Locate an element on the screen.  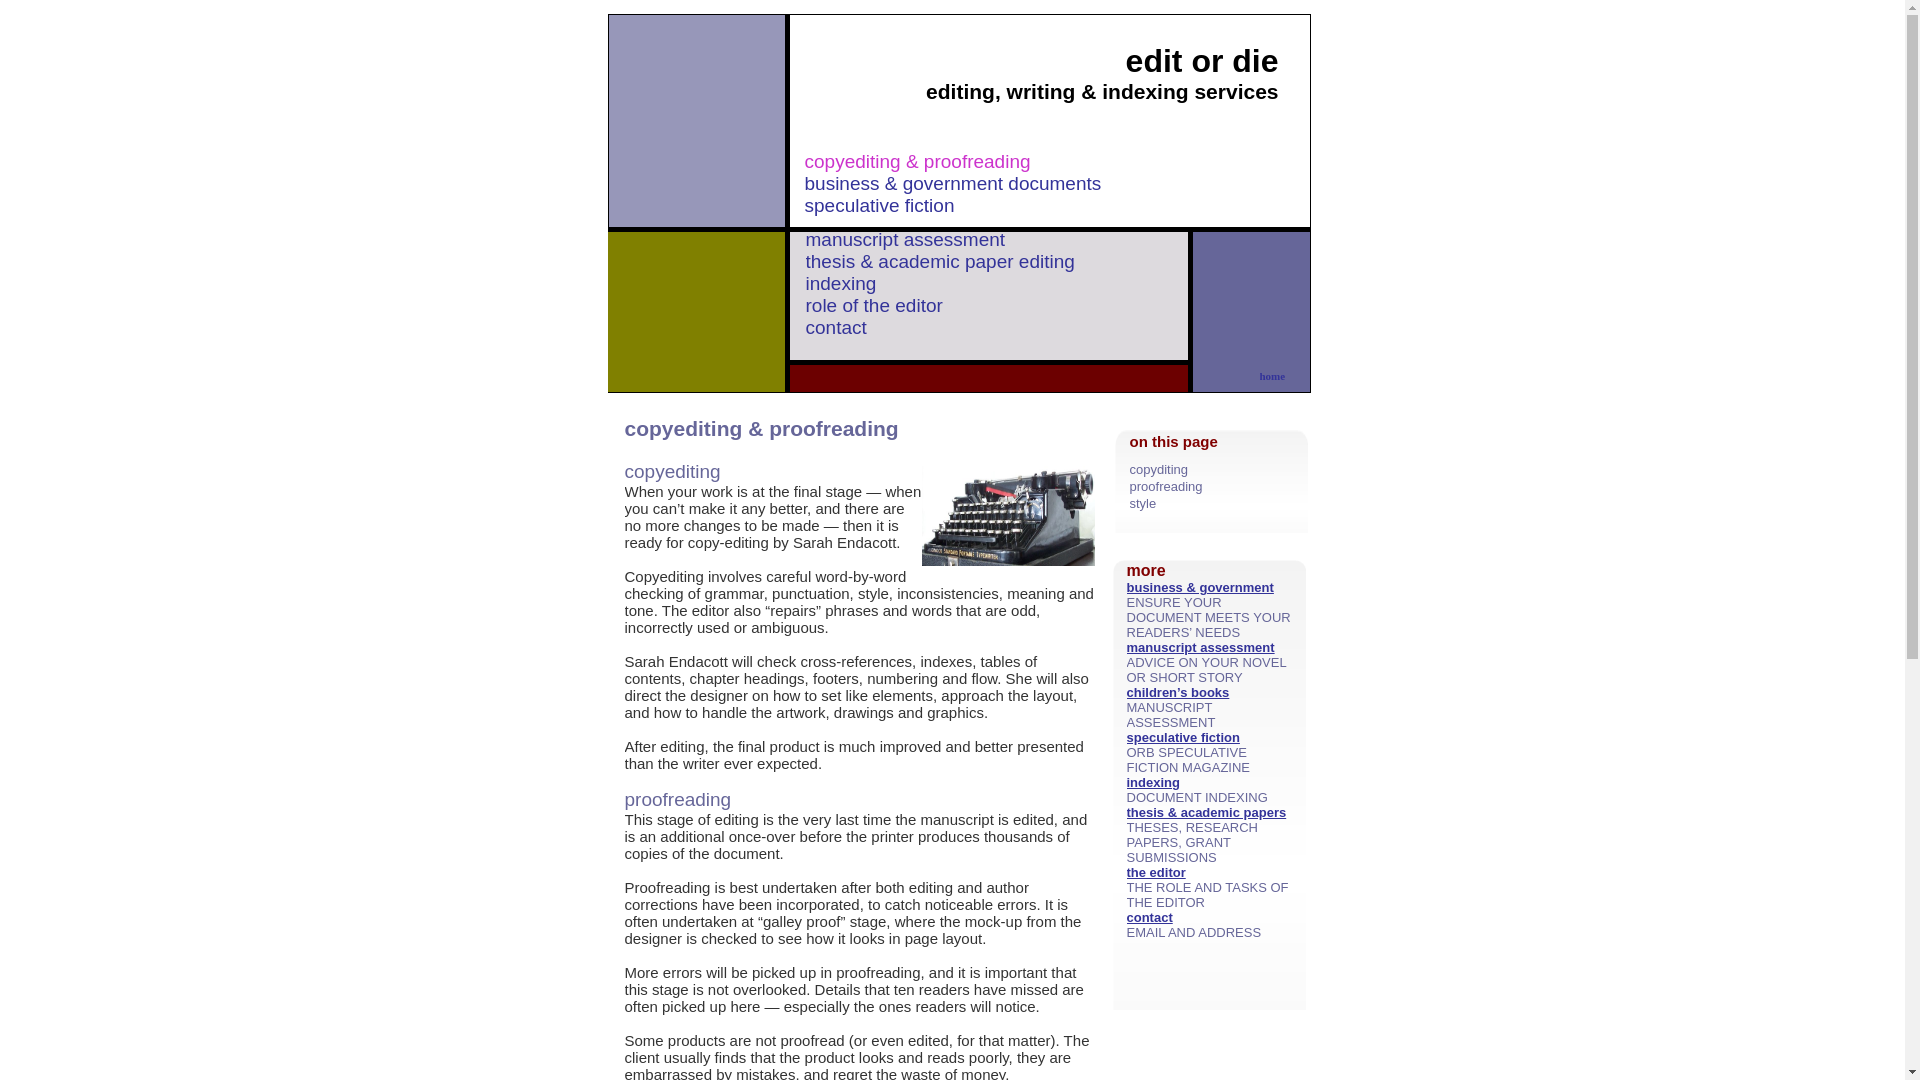
thesis & academic paper editing is located at coordinates (940, 262).